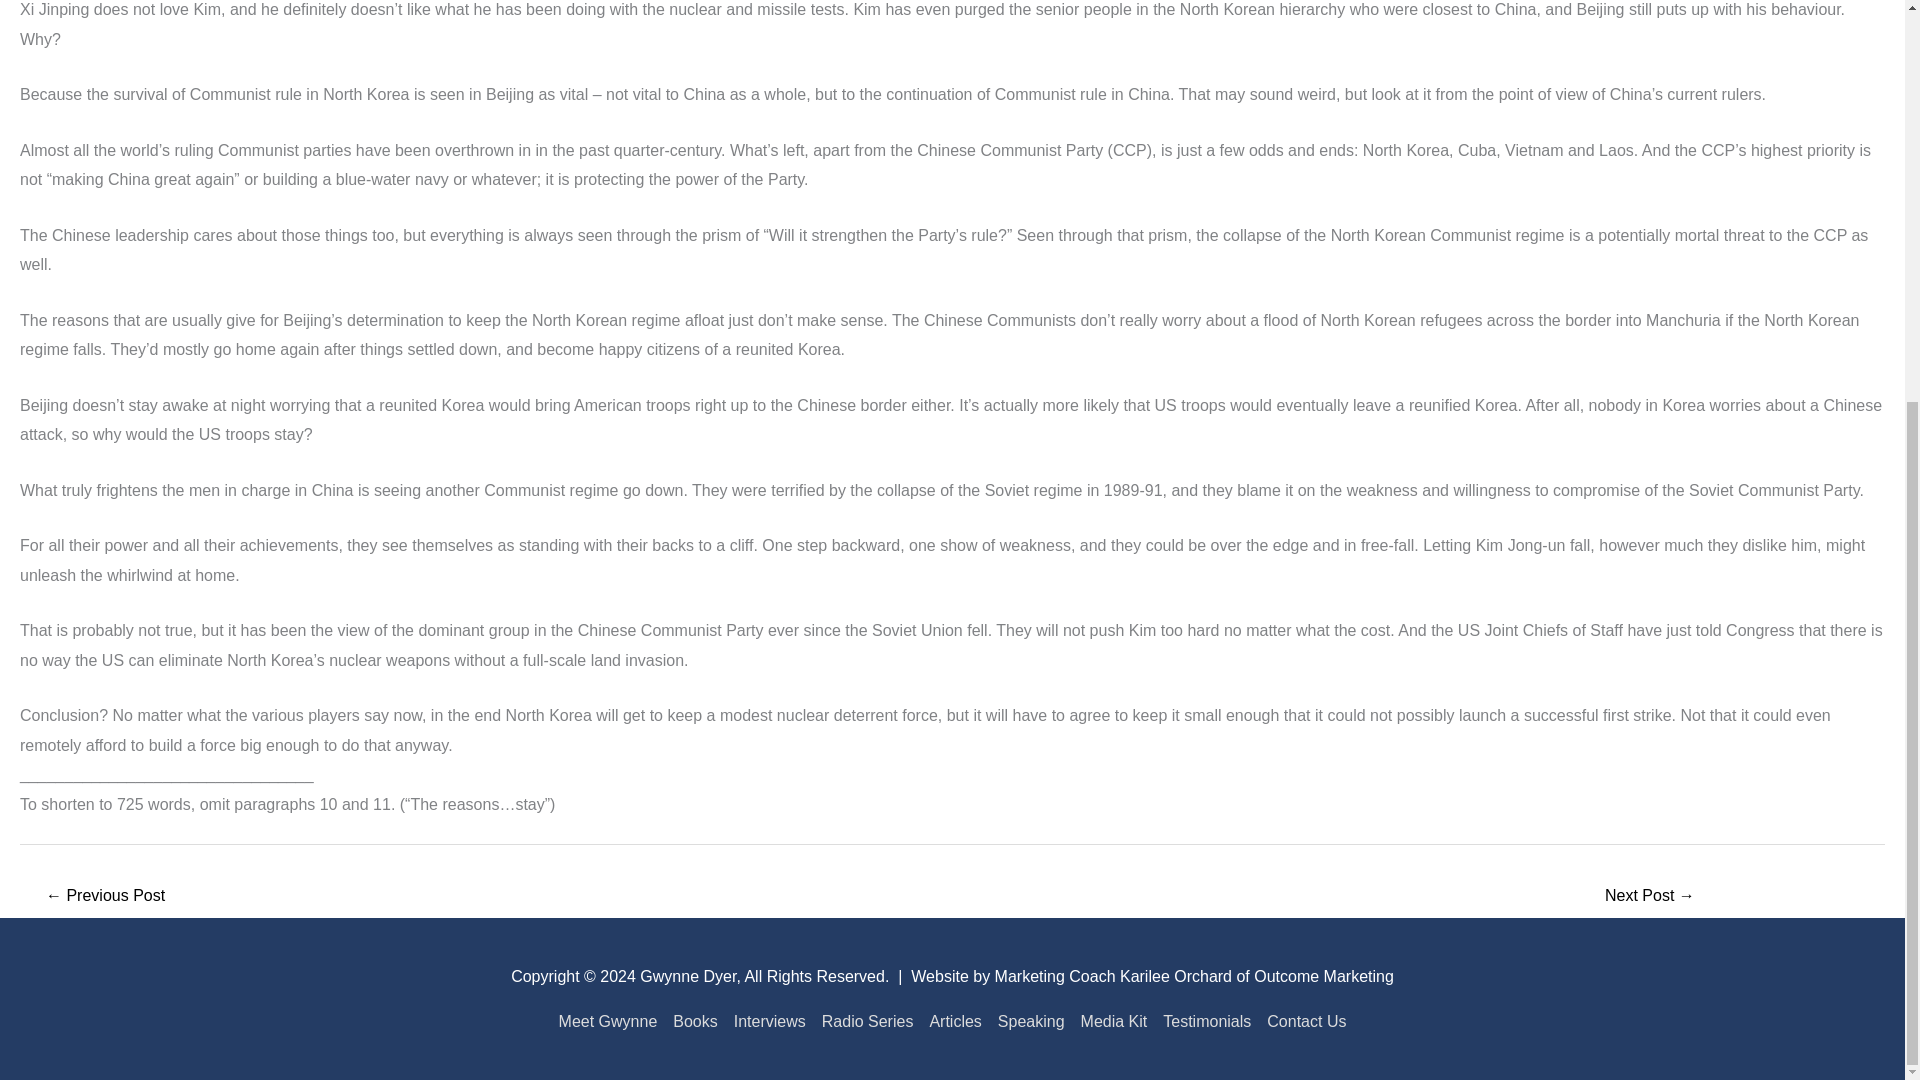 The height and width of the screenshot is (1080, 1920). I want to click on DisGrace, so click(1650, 897).